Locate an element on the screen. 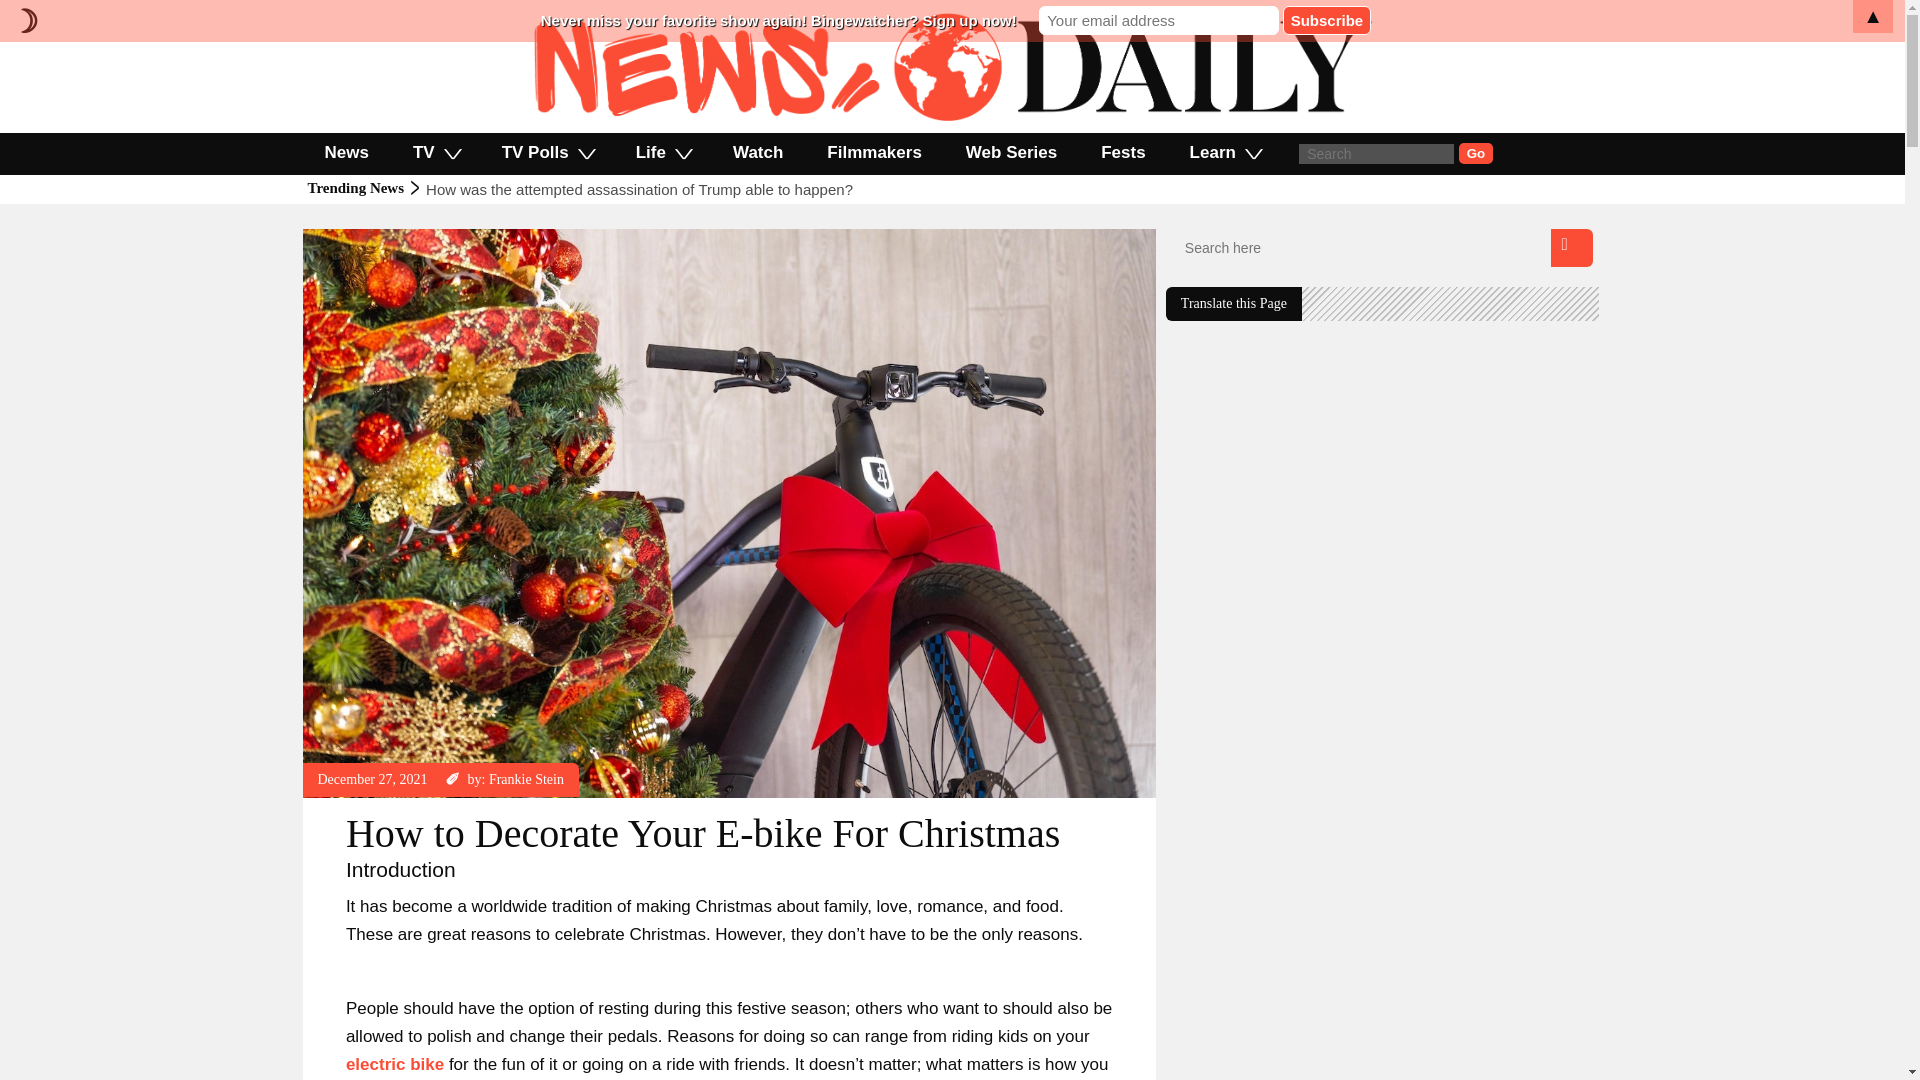  Lifestyle is located at coordinates (342, 238).